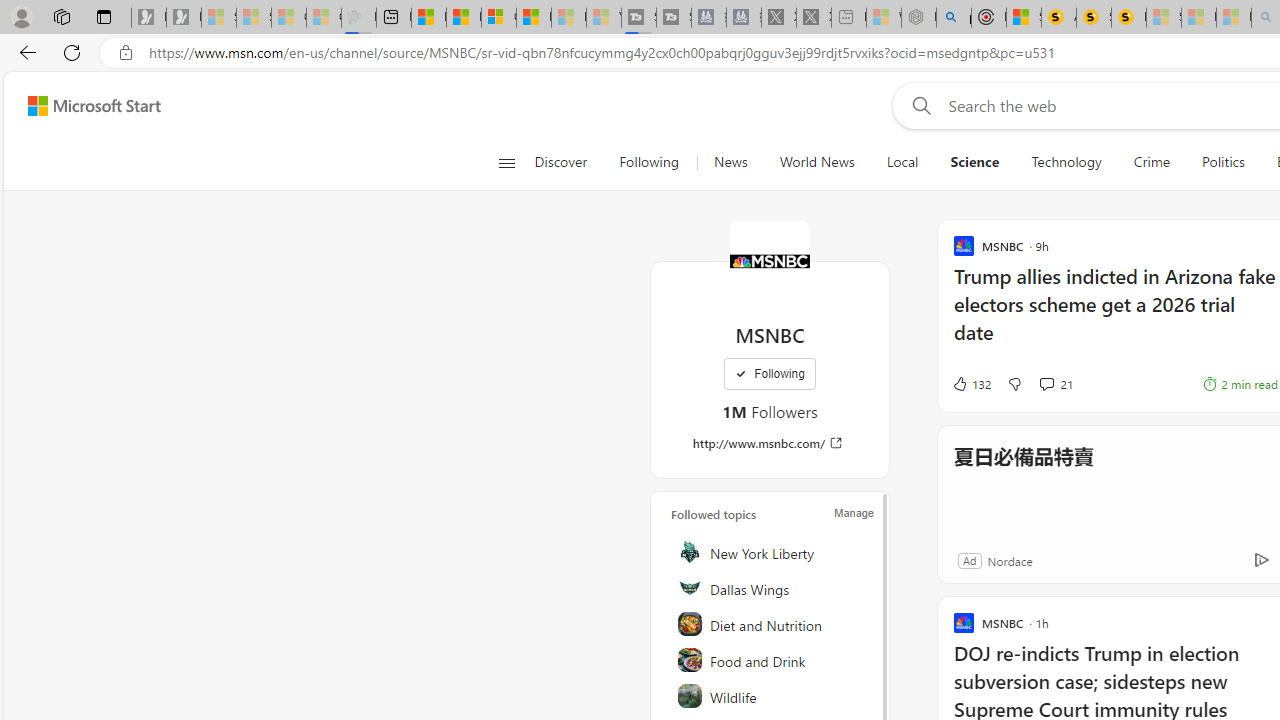 The height and width of the screenshot is (720, 1280). What do you see at coordinates (902, 162) in the screenshot?
I see `Local` at bounding box center [902, 162].